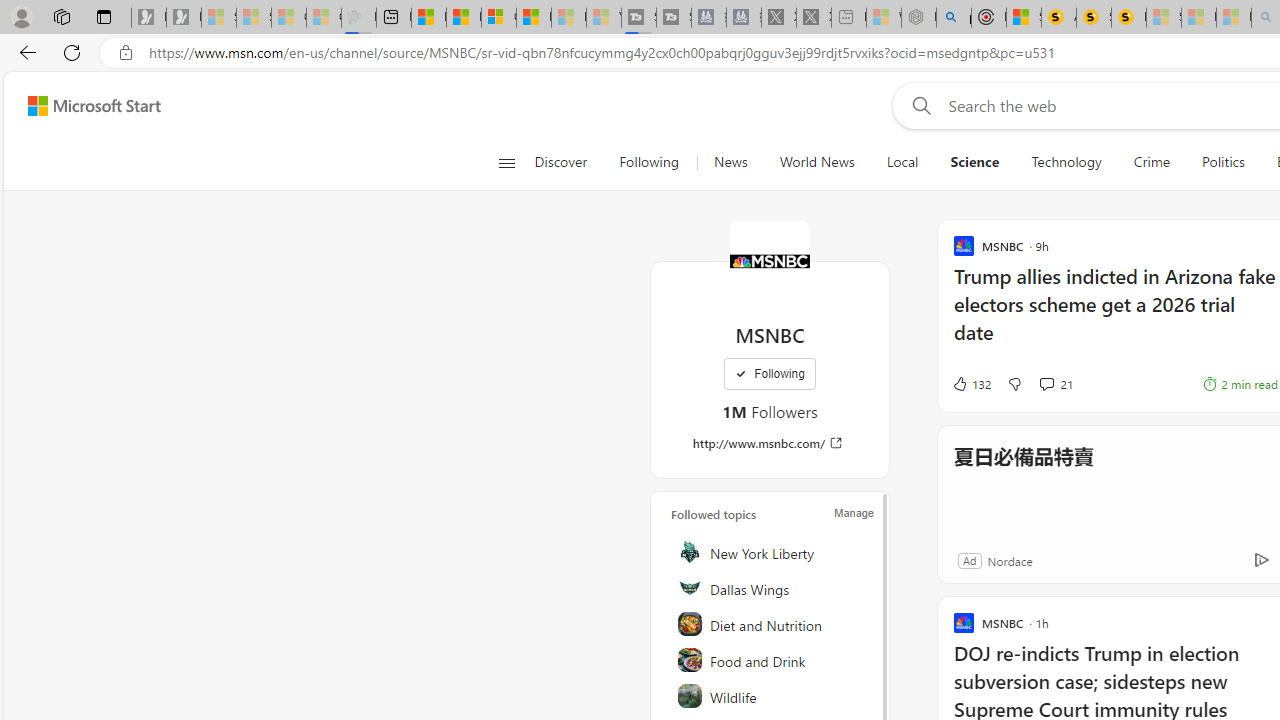 The height and width of the screenshot is (720, 1280). What do you see at coordinates (902, 162) in the screenshot?
I see `Local` at bounding box center [902, 162].